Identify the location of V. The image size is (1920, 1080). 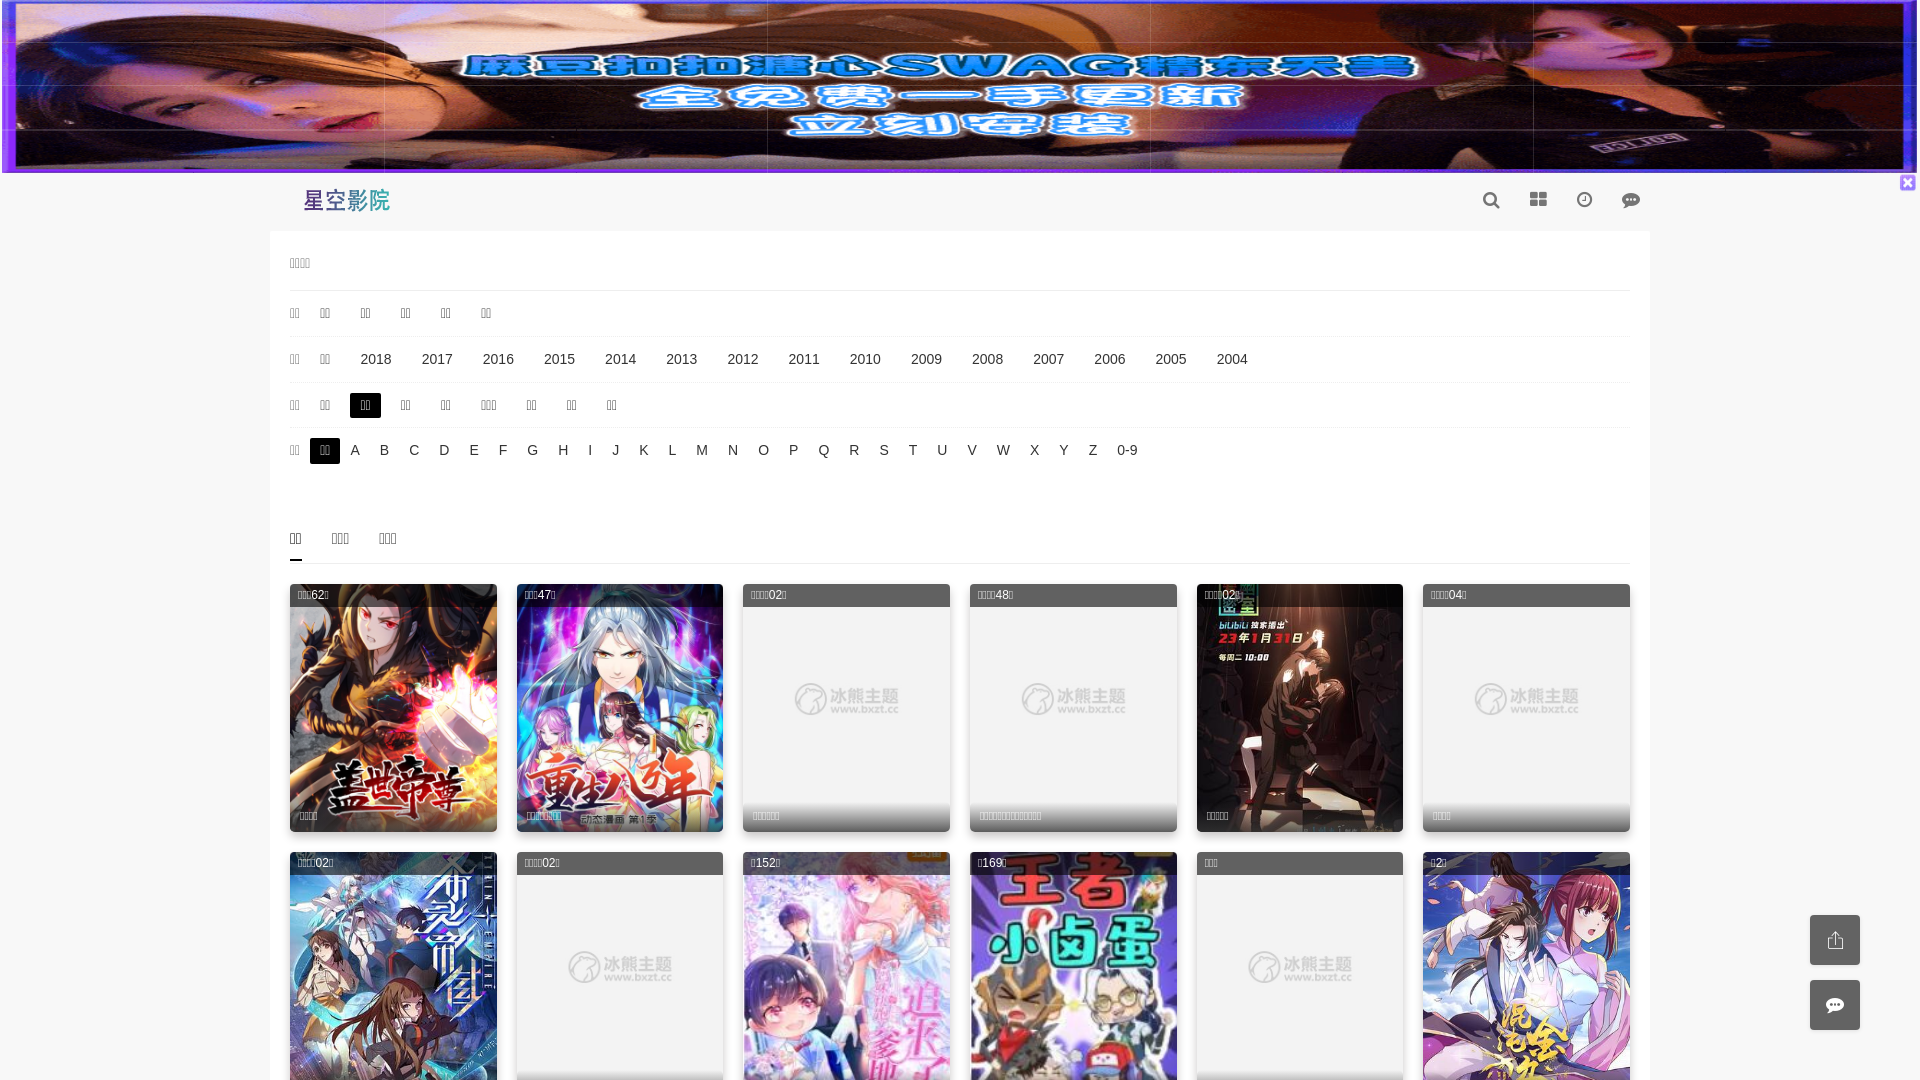
(972, 451).